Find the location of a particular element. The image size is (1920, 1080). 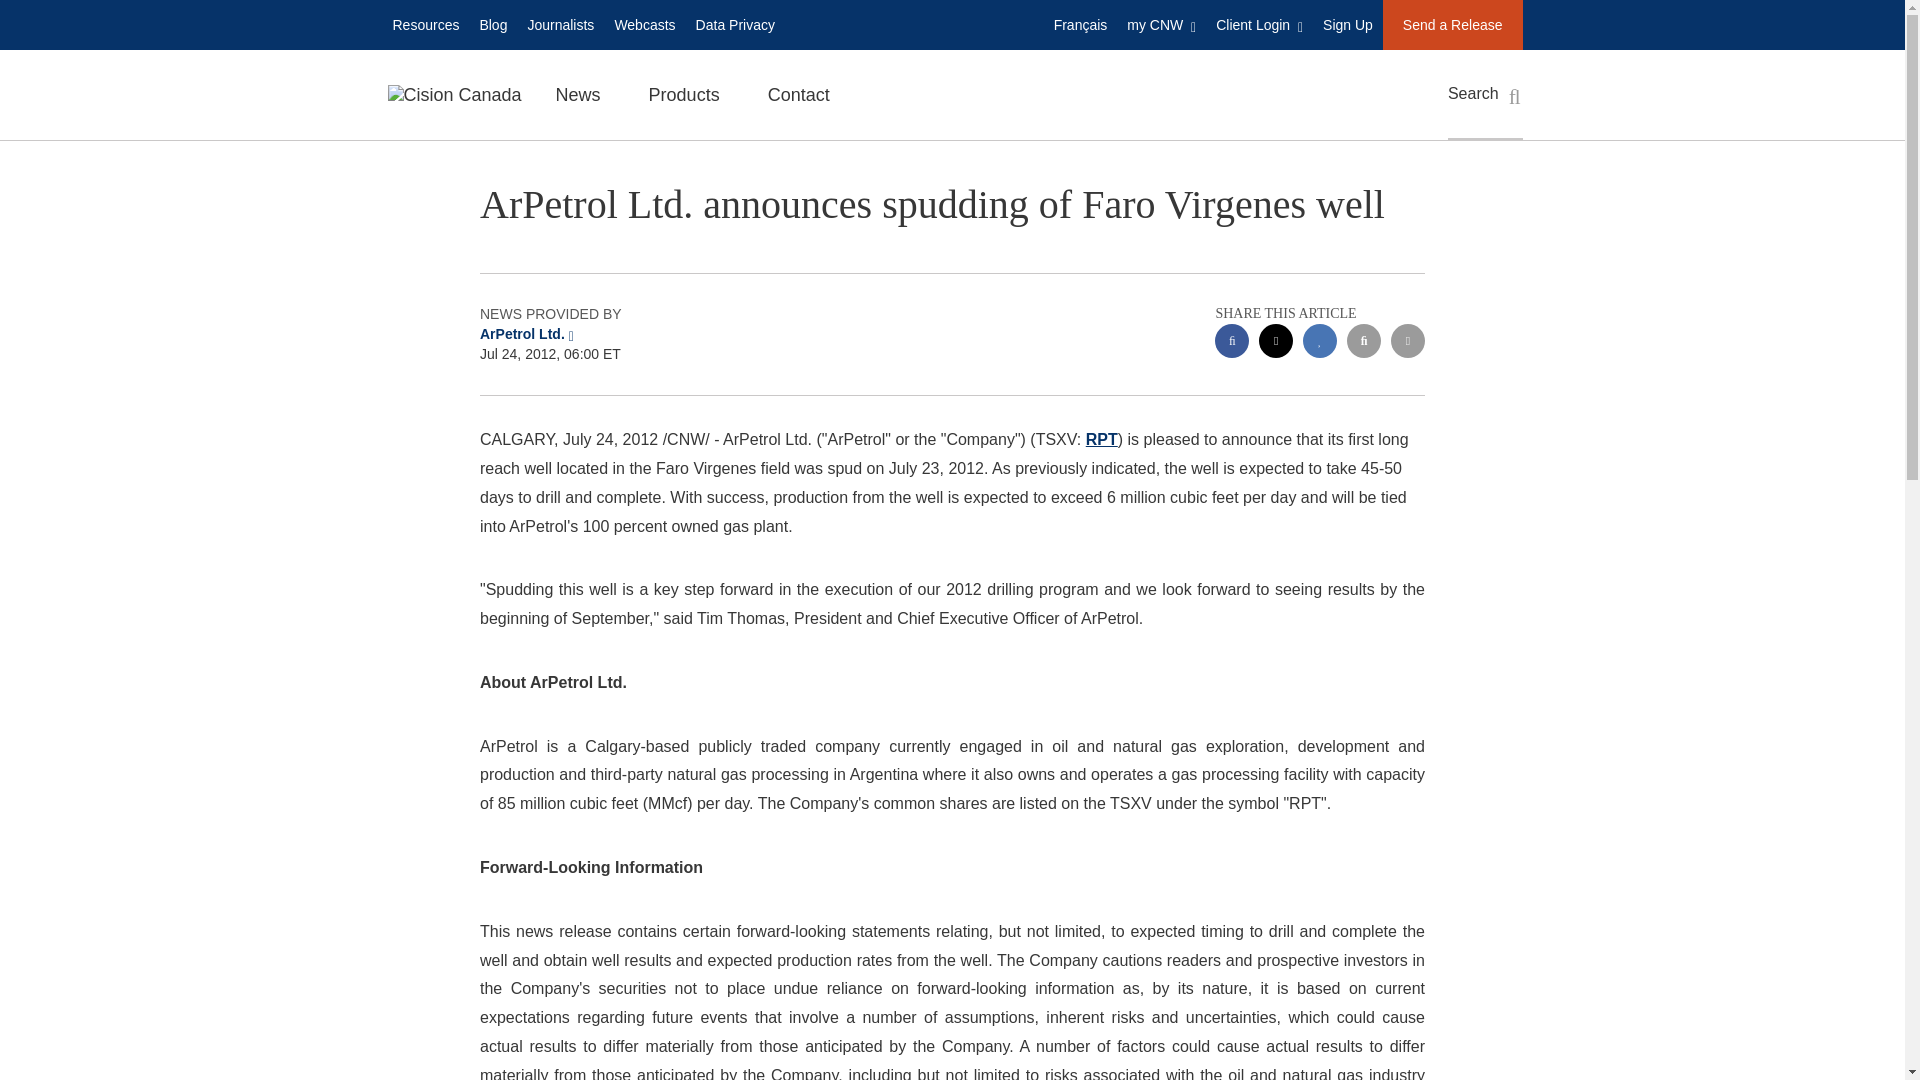

Contact is located at coordinates (799, 94).